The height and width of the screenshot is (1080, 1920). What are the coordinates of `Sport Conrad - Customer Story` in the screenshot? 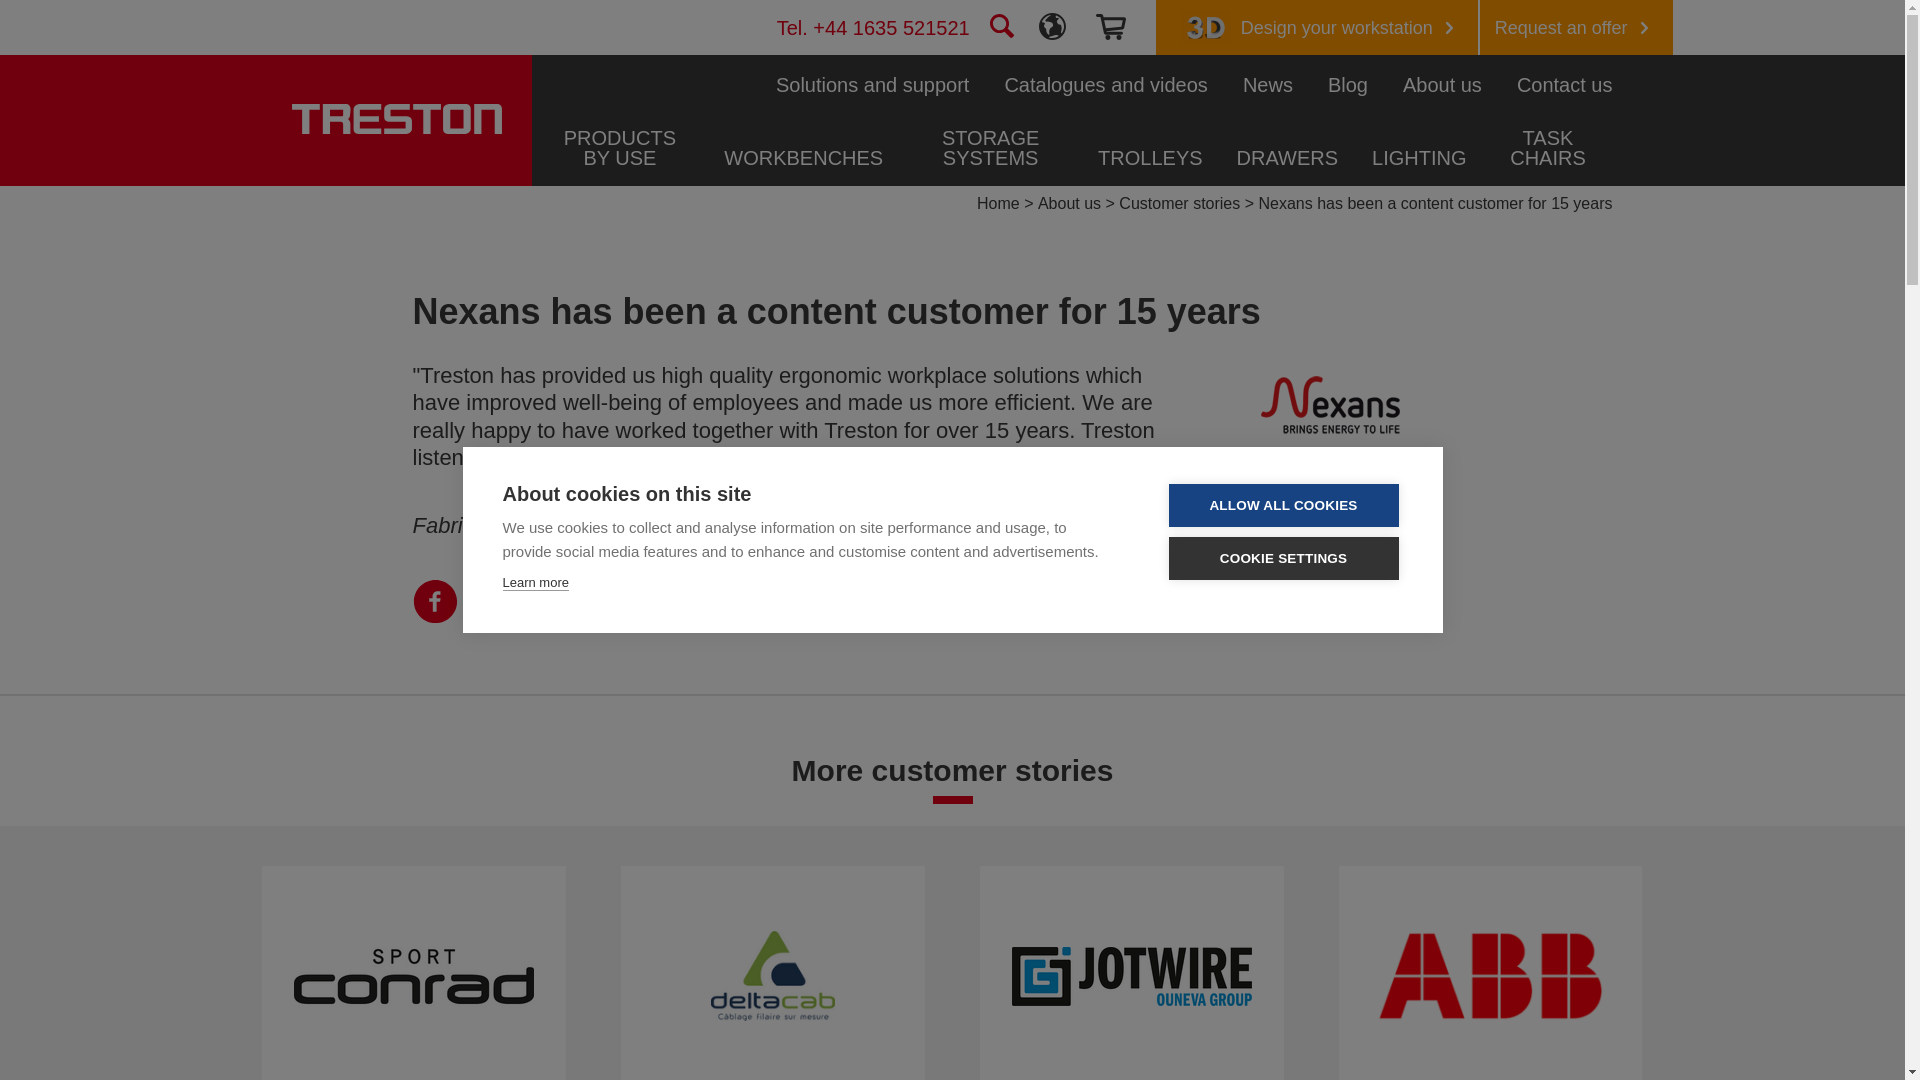 It's located at (413, 976).